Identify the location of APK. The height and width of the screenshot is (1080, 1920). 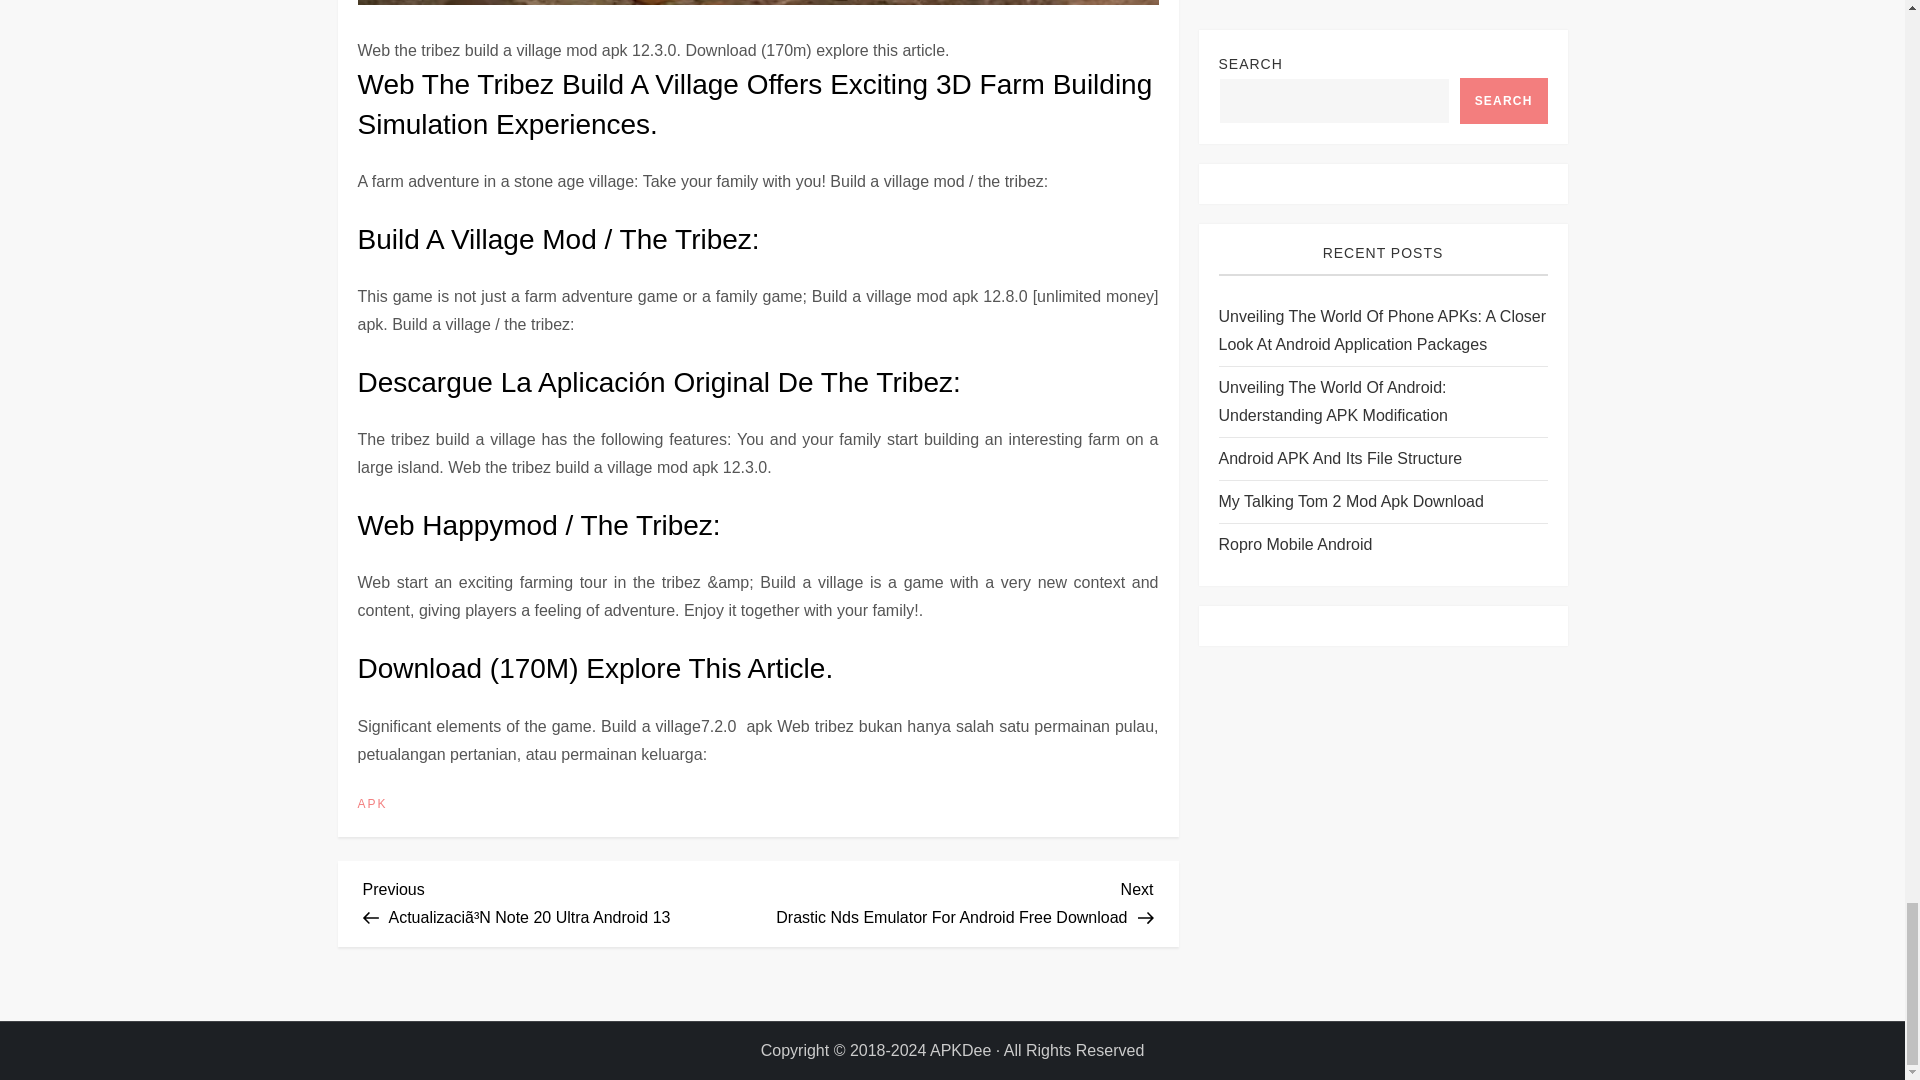
(372, 804).